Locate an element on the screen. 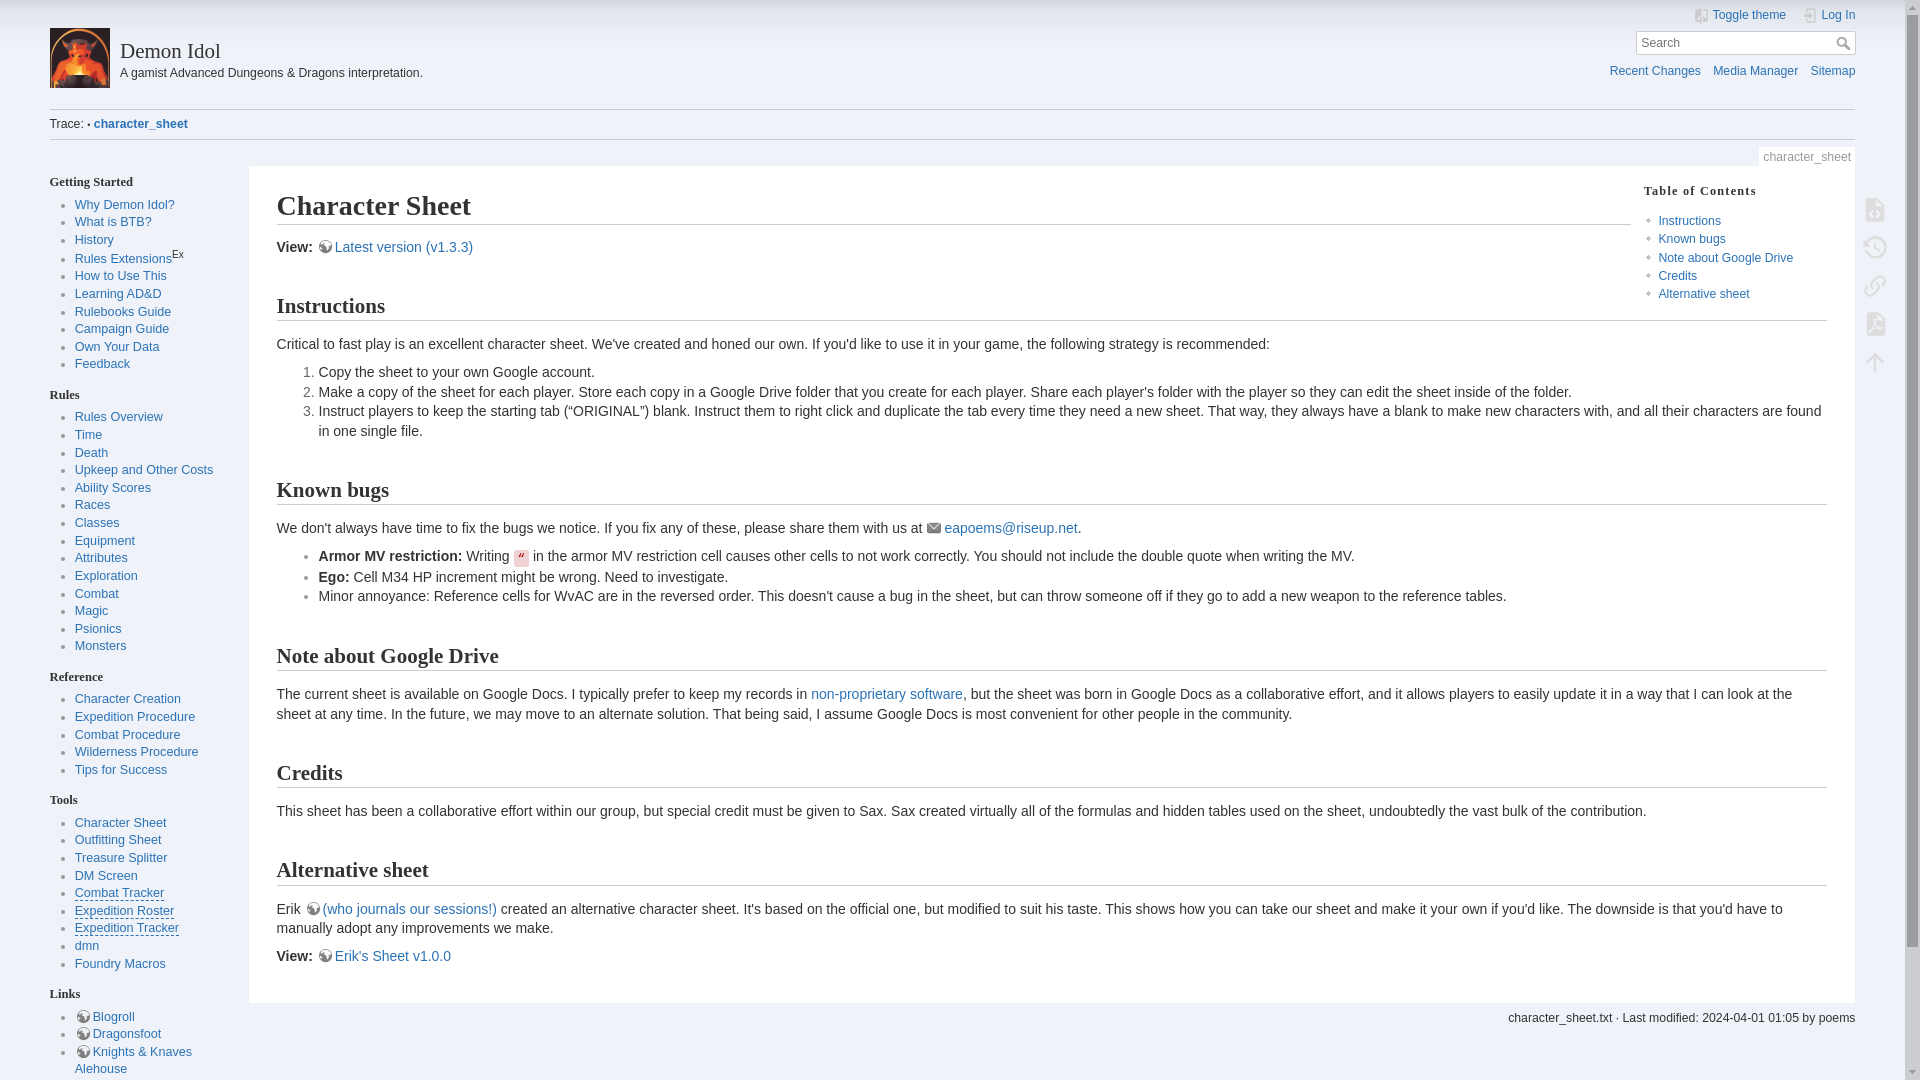  Tips for Success is located at coordinates (121, 769).